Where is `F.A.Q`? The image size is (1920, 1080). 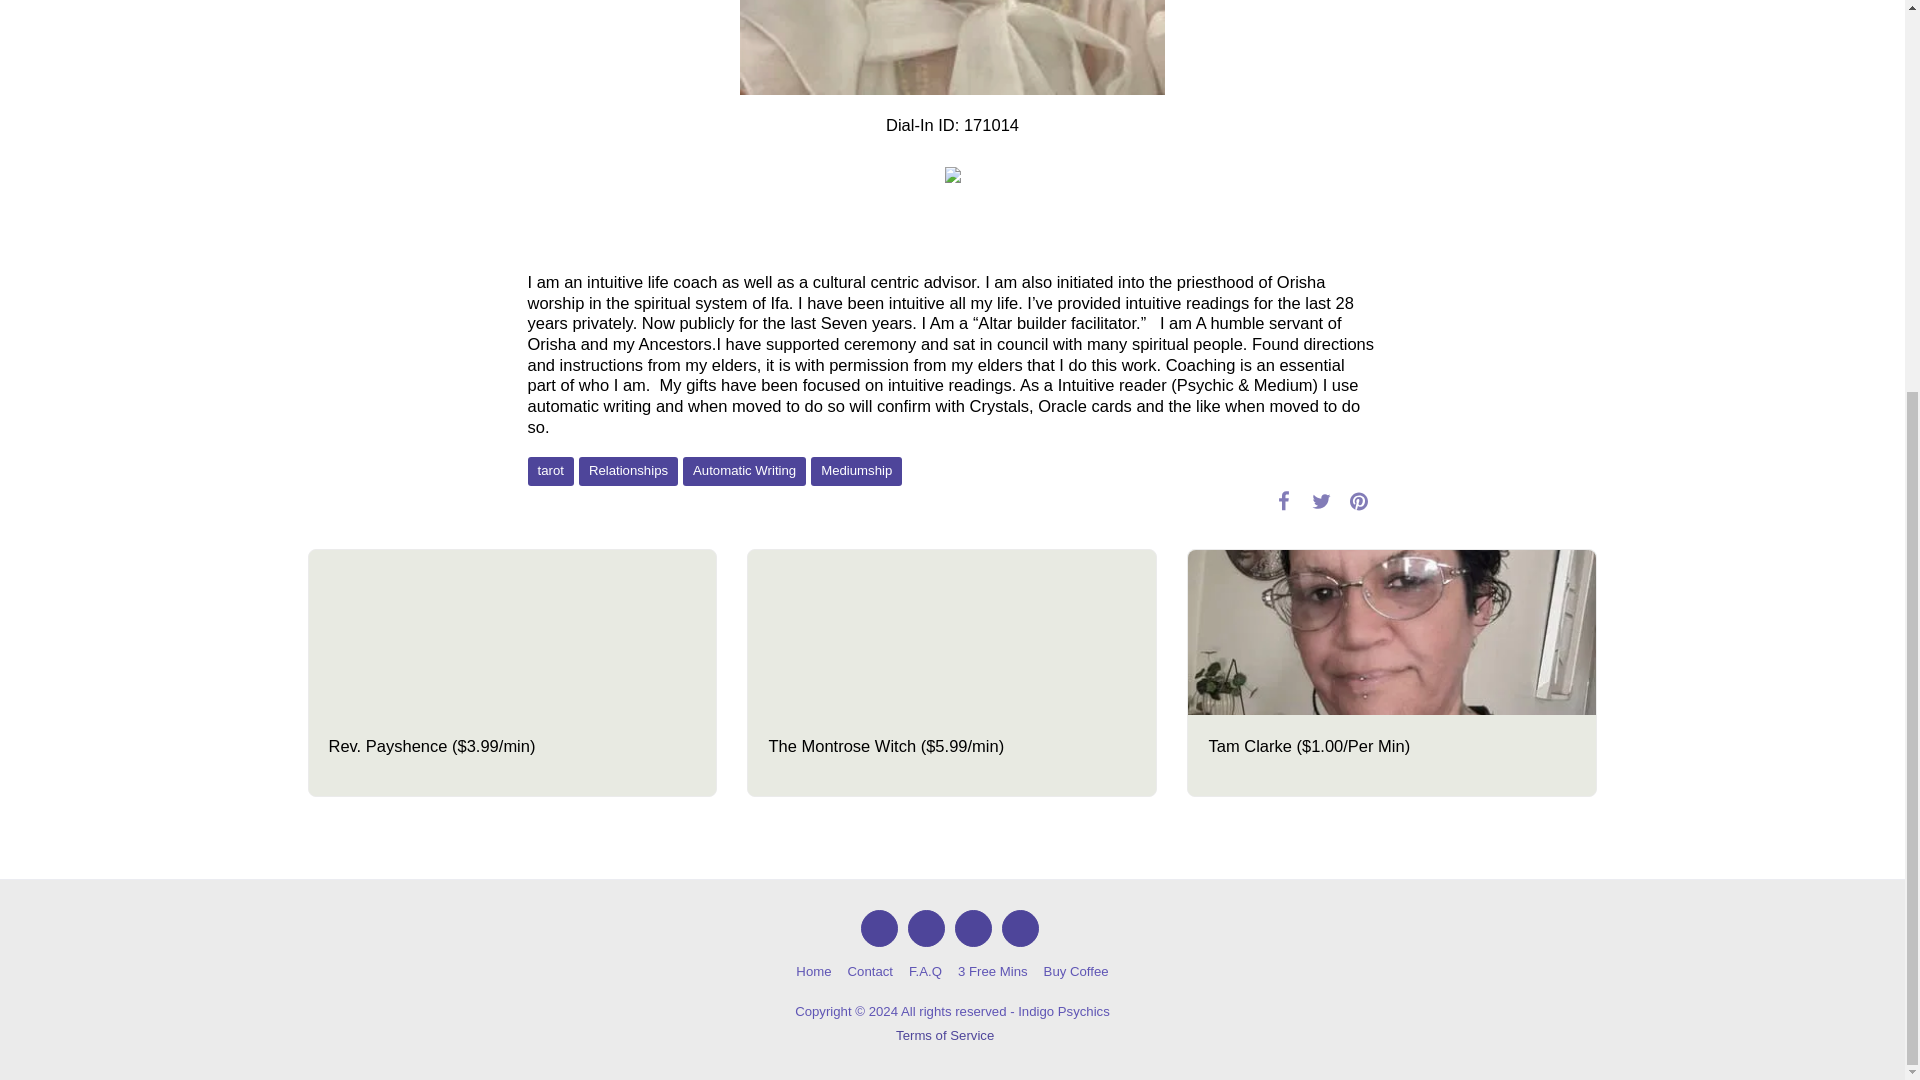
F.A.Q is located at coordinates (925, 972).